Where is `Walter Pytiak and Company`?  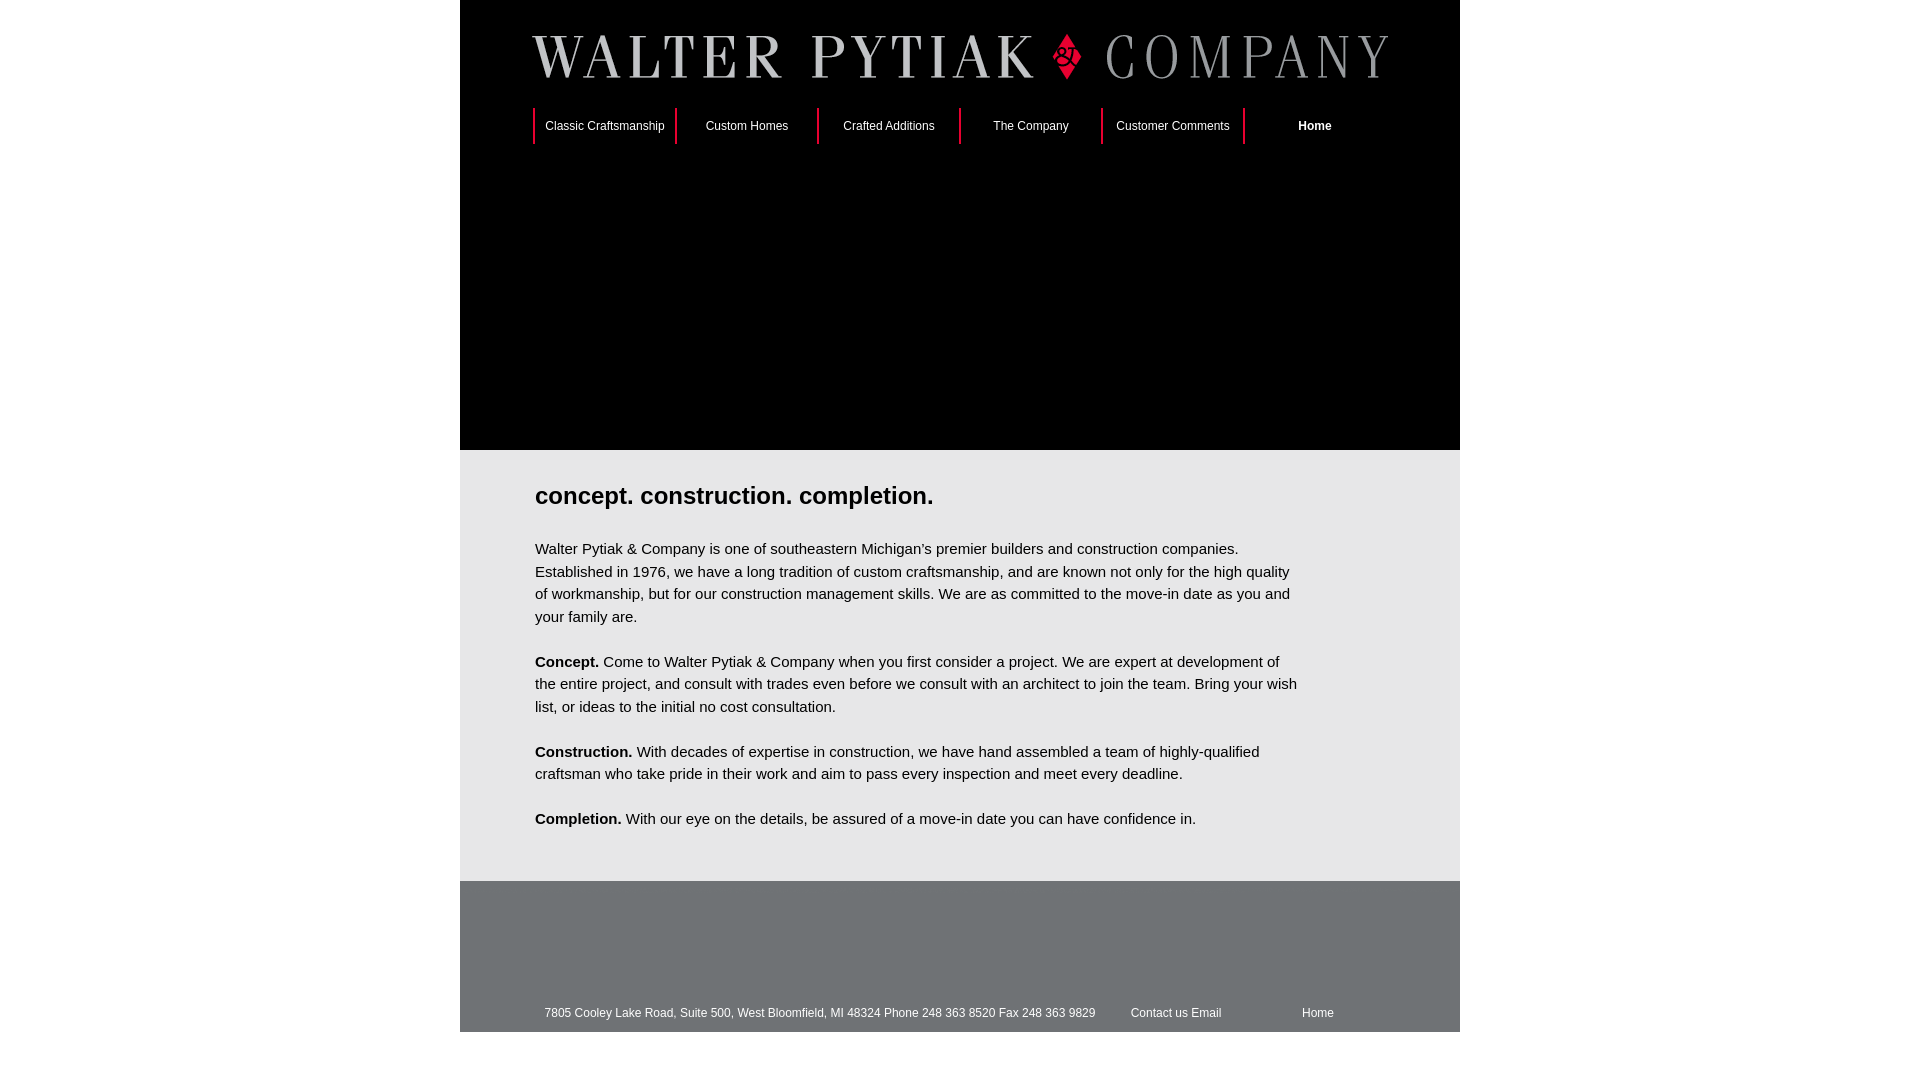 Walter Pytiak and Company is located at coordinates (657, 249).